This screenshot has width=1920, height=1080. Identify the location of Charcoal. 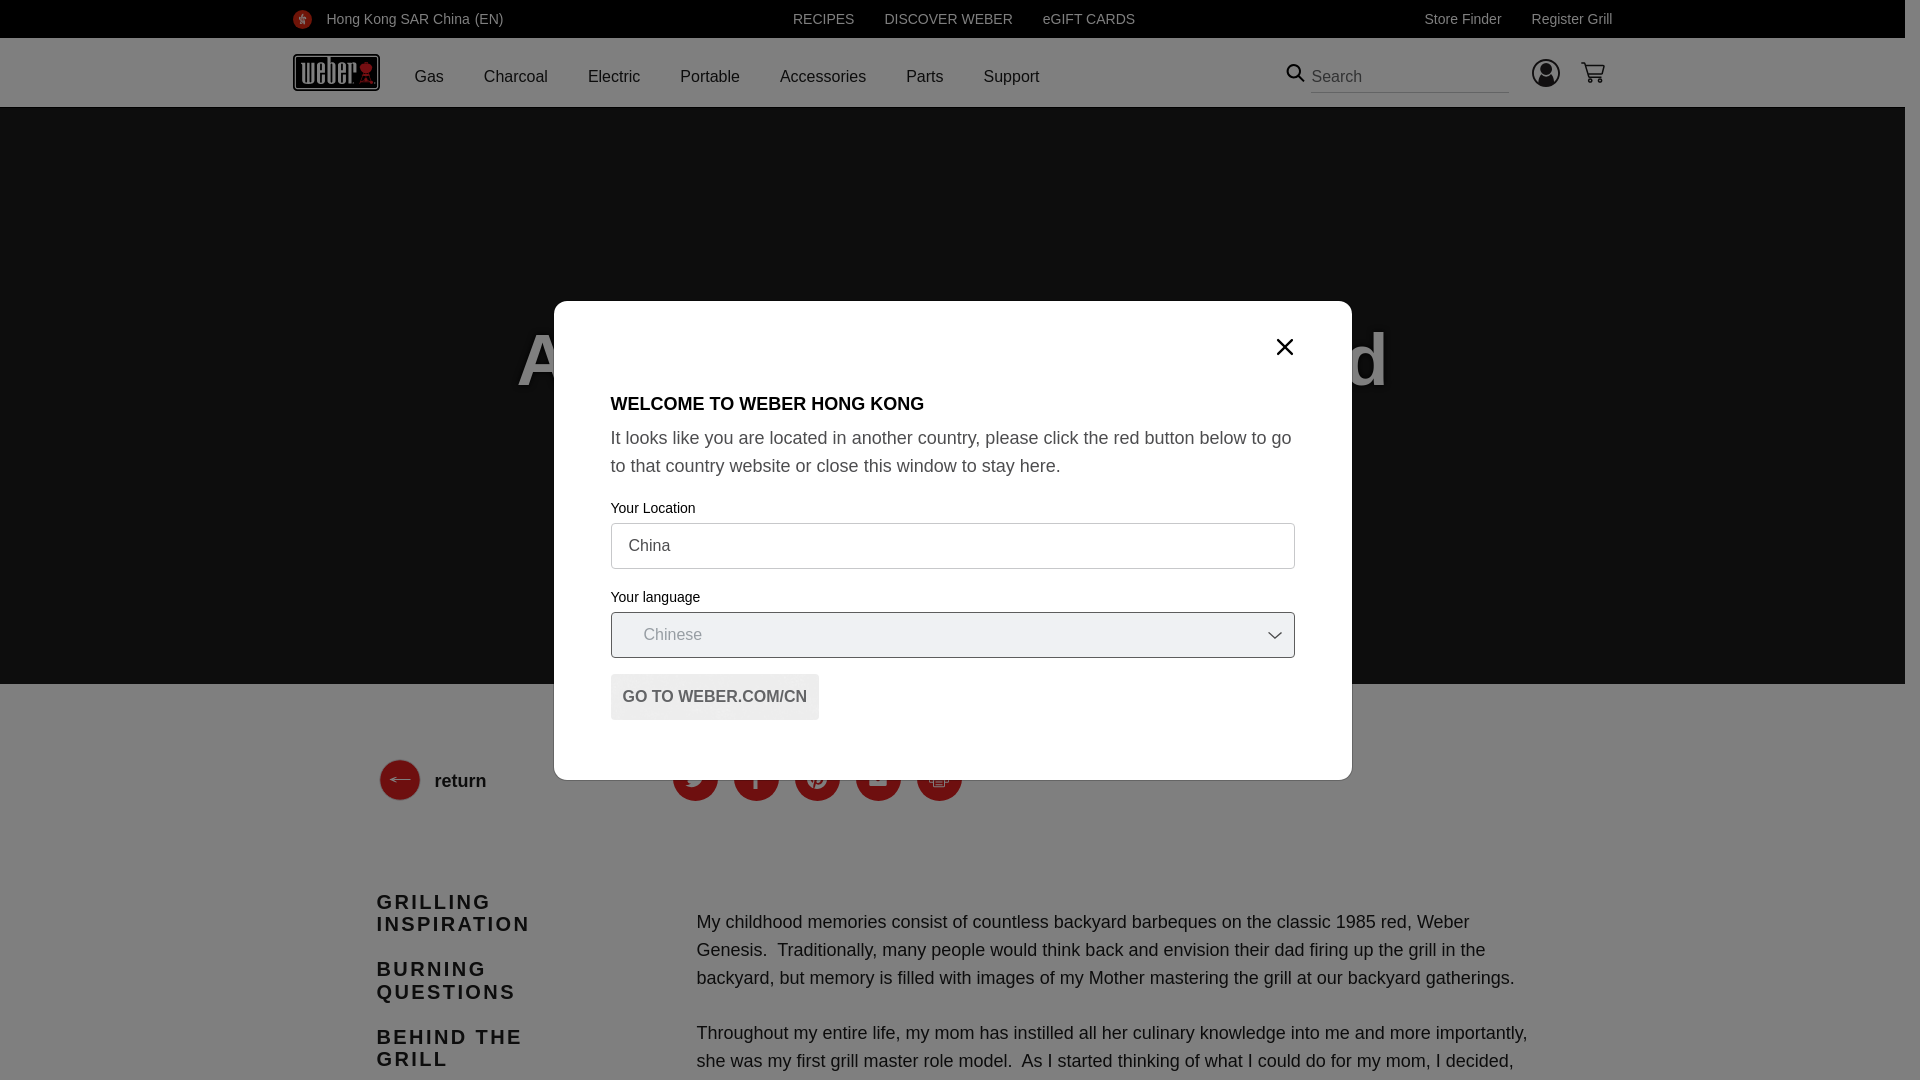
(515, 80).